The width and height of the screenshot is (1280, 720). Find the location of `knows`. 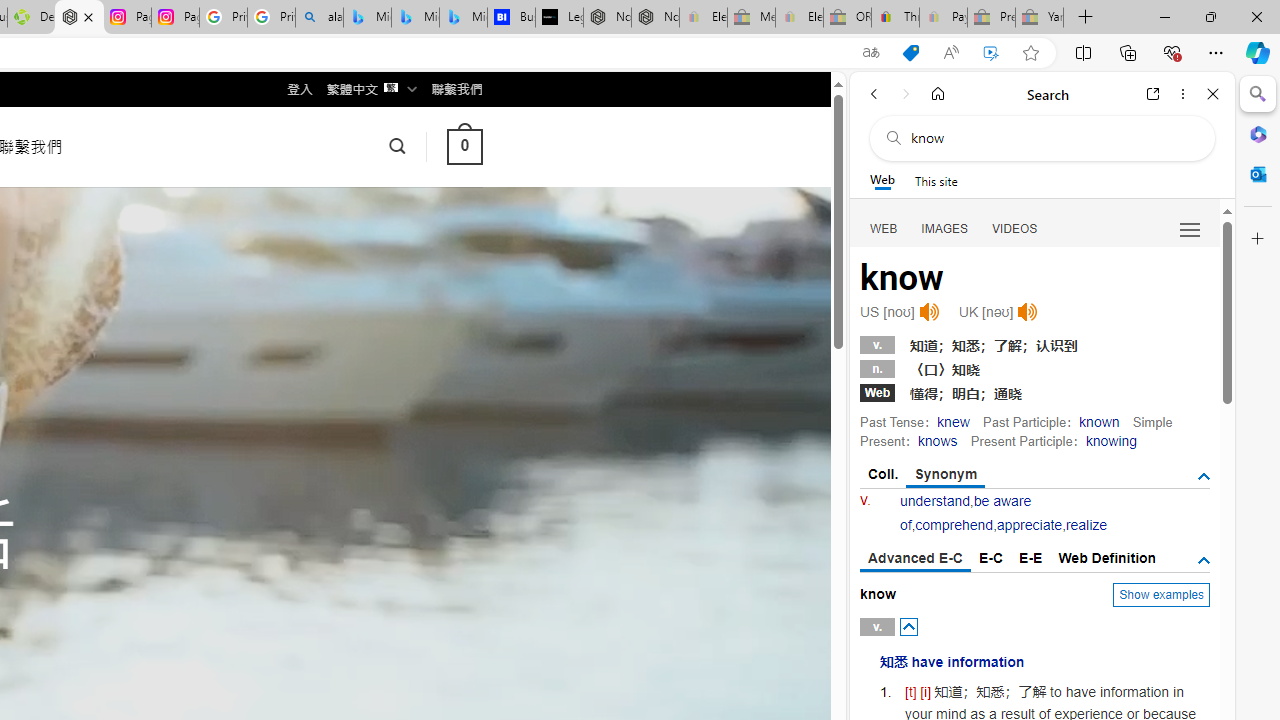

knows is located at coordinates (936, 440).